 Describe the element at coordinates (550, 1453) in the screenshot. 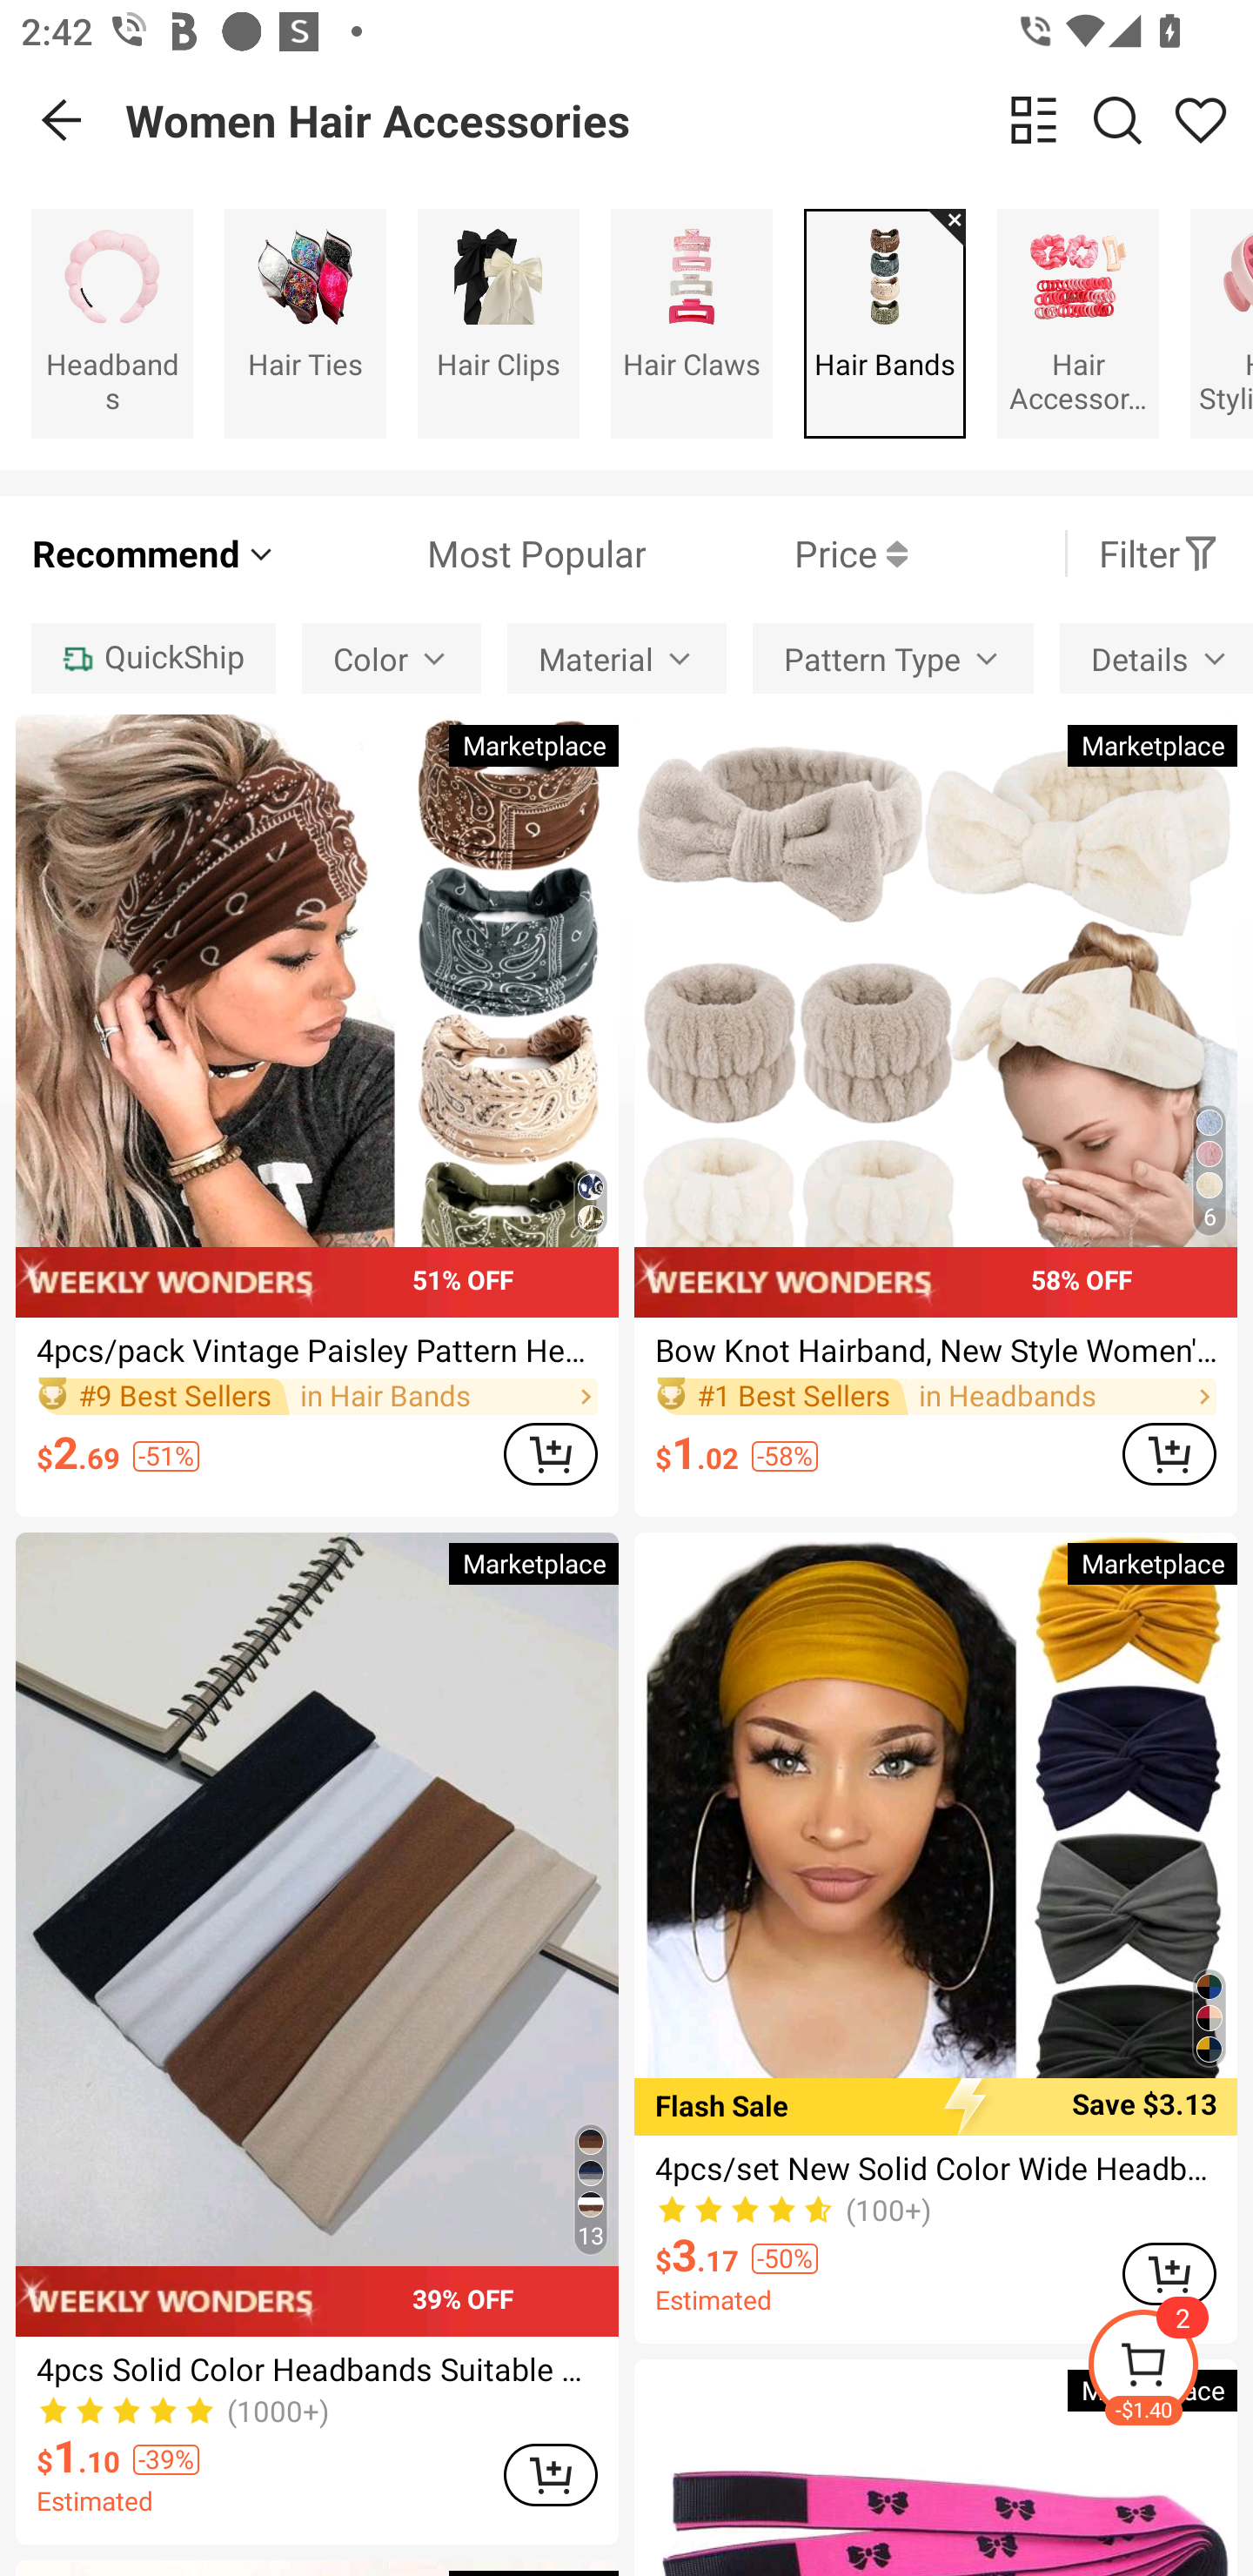

I see `ADD TO CART` at that location.